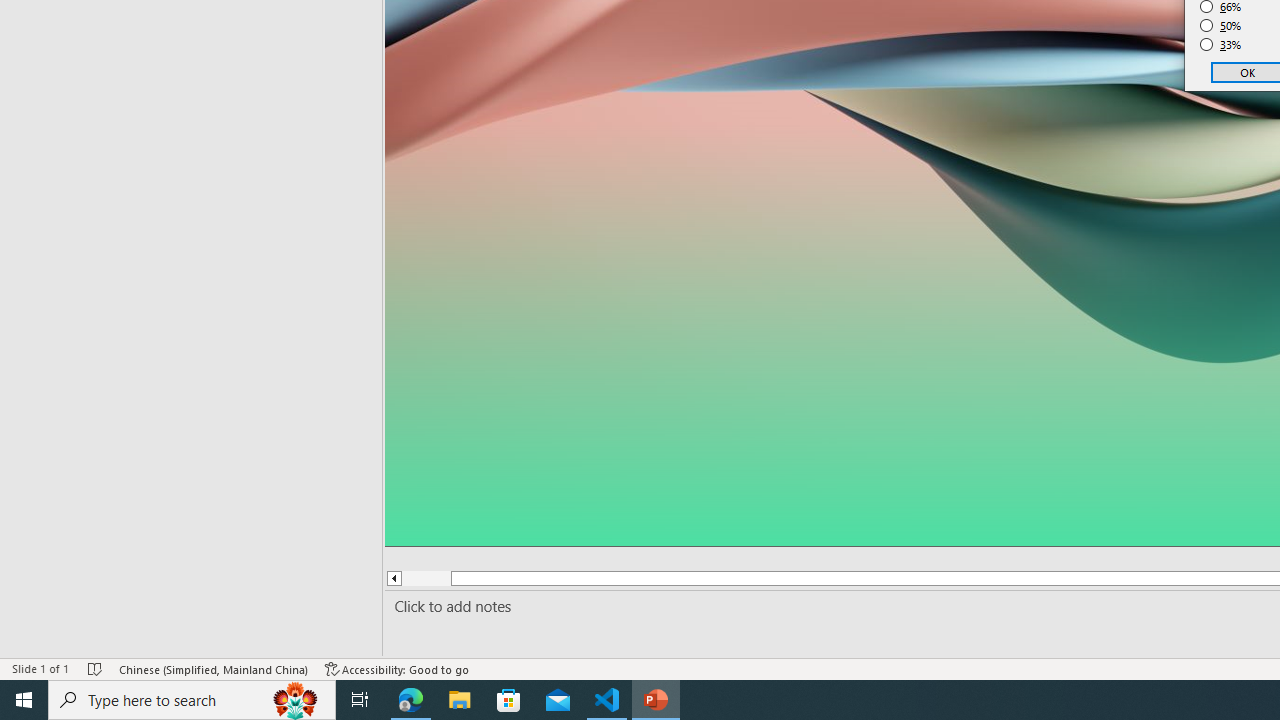 Image resolution: width=1280 pixels, height=720 pixels. Describe the element at coordinates (296, 700) in the screenshot. I see `Search highlights icon opens search home window` at that location.